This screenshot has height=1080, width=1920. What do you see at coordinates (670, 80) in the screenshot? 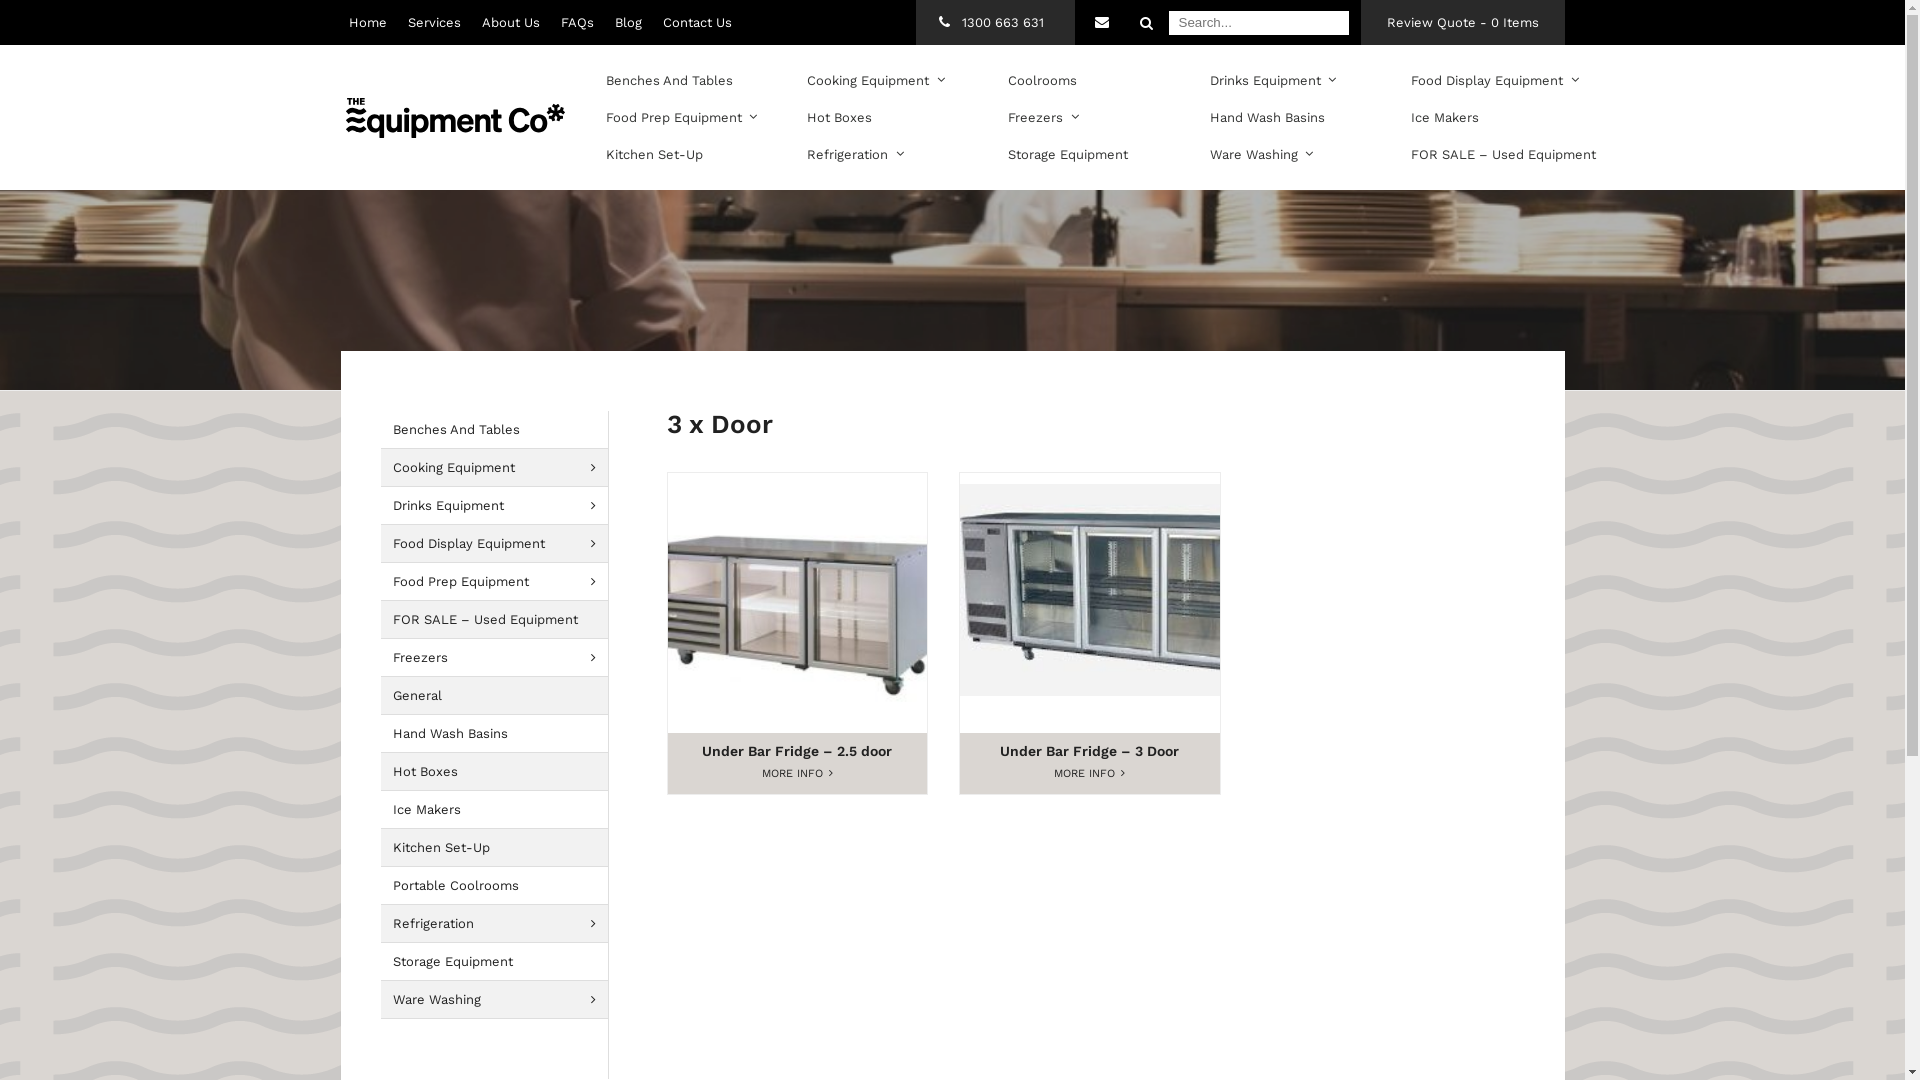
I see `Benches And Tables` at bounding box center [670, 80].